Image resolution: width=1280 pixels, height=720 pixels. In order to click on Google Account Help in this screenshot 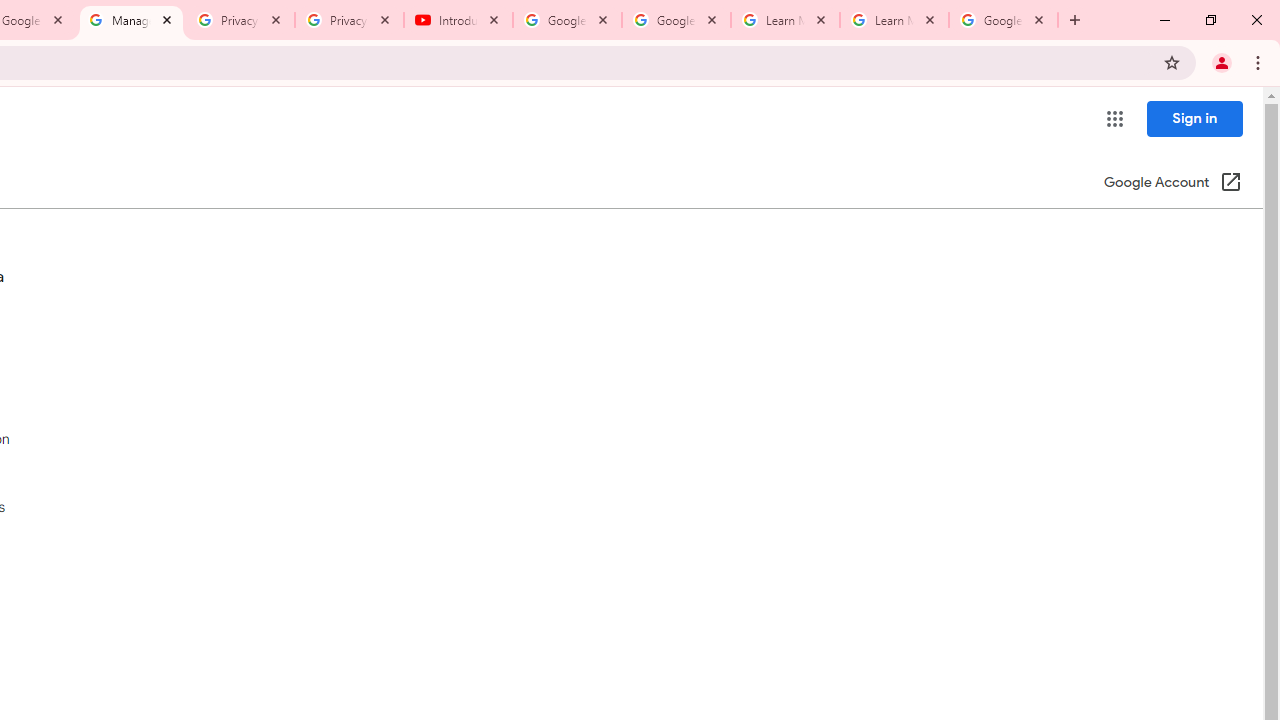, I will do `click(676, 20)`.